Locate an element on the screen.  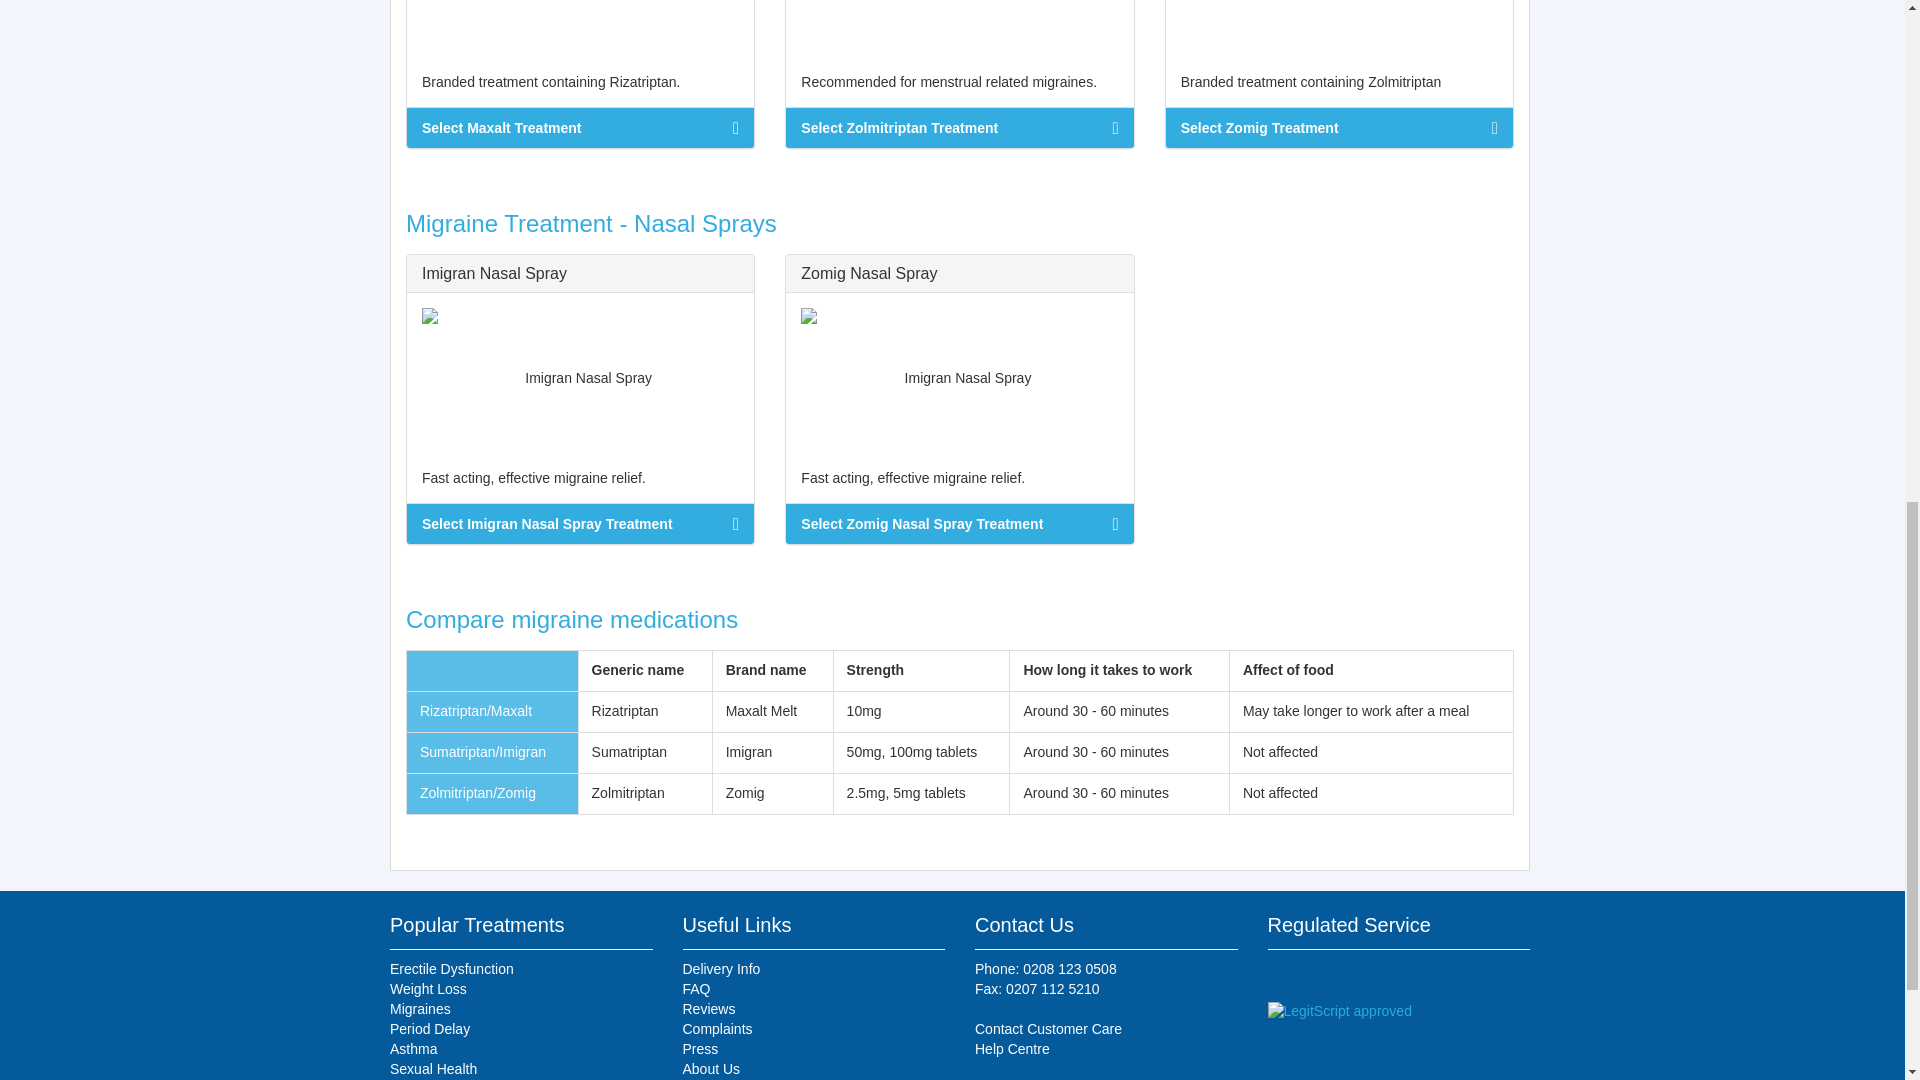
Delivery Info is located at coordinates (812, 970).